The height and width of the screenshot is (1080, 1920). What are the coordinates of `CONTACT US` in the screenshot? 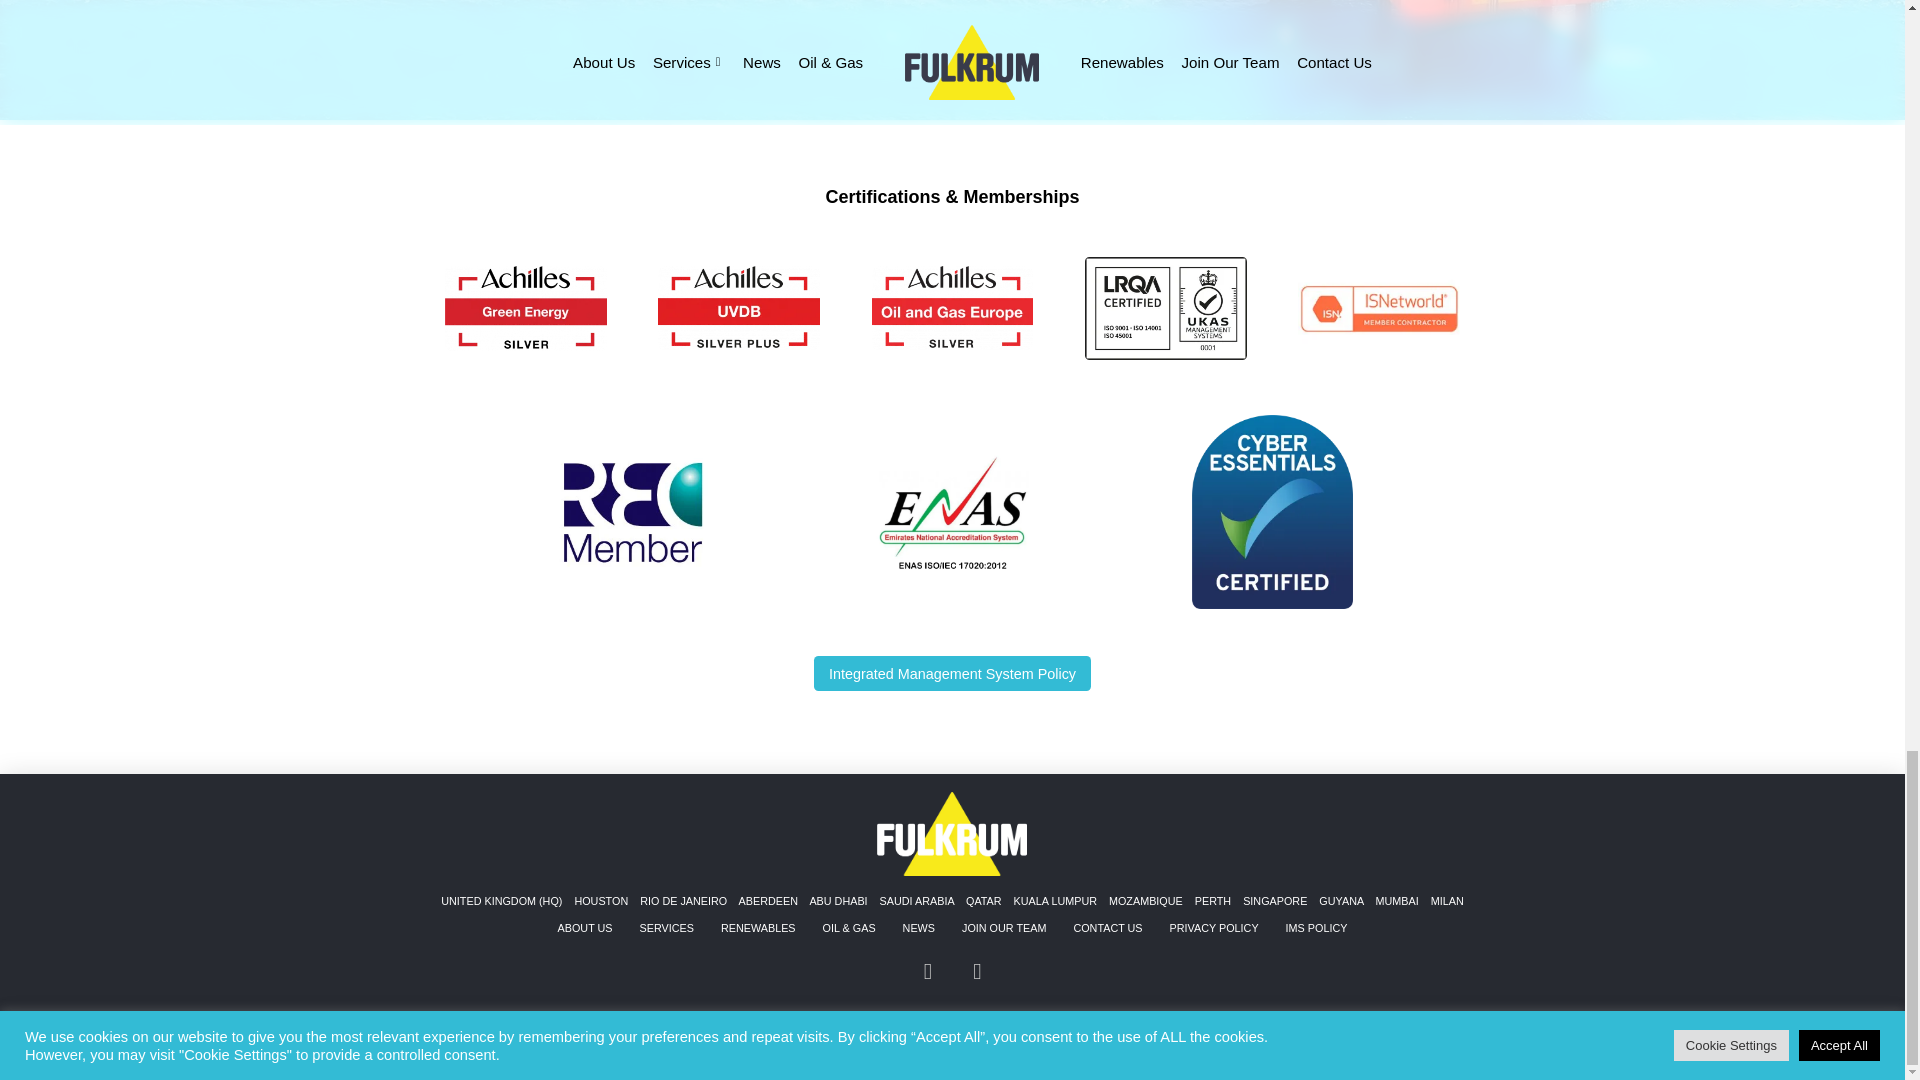 It's located at (1107, 929).